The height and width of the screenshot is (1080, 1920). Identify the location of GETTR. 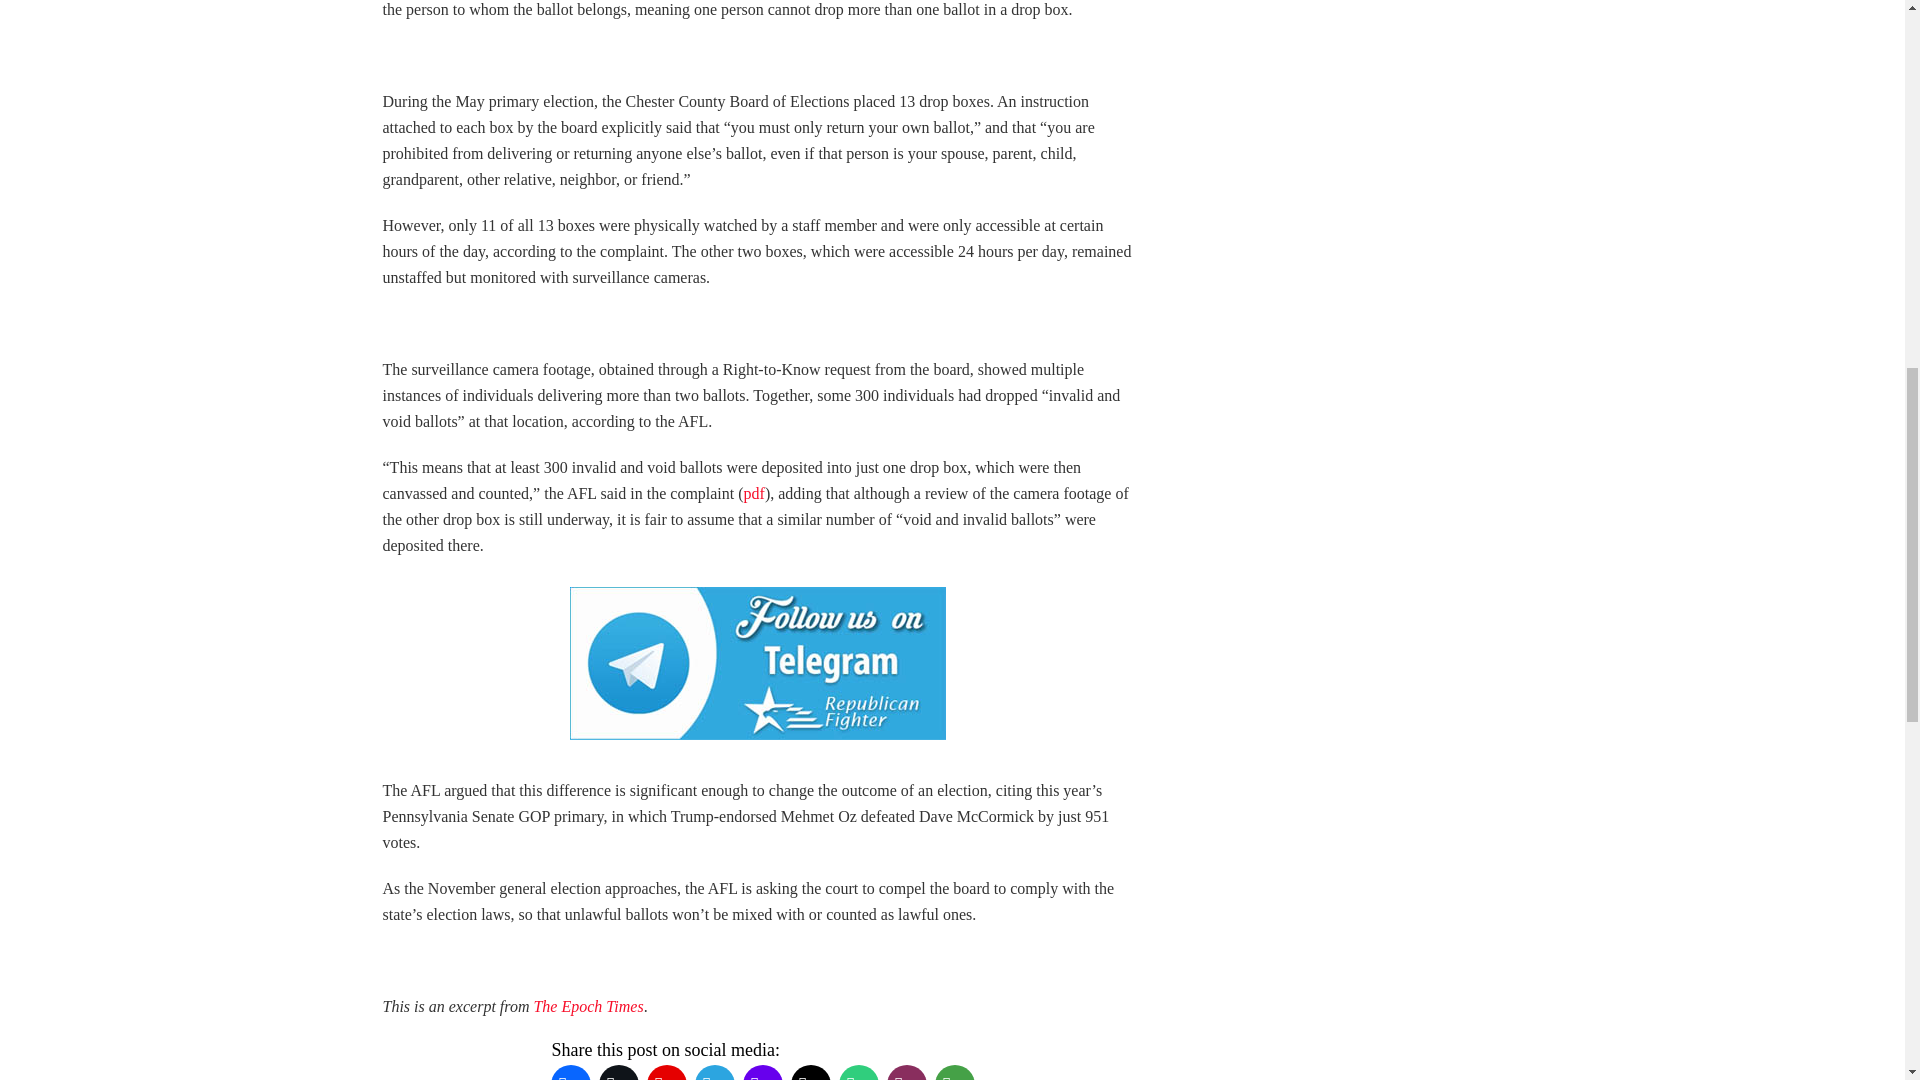
(665, 1070).